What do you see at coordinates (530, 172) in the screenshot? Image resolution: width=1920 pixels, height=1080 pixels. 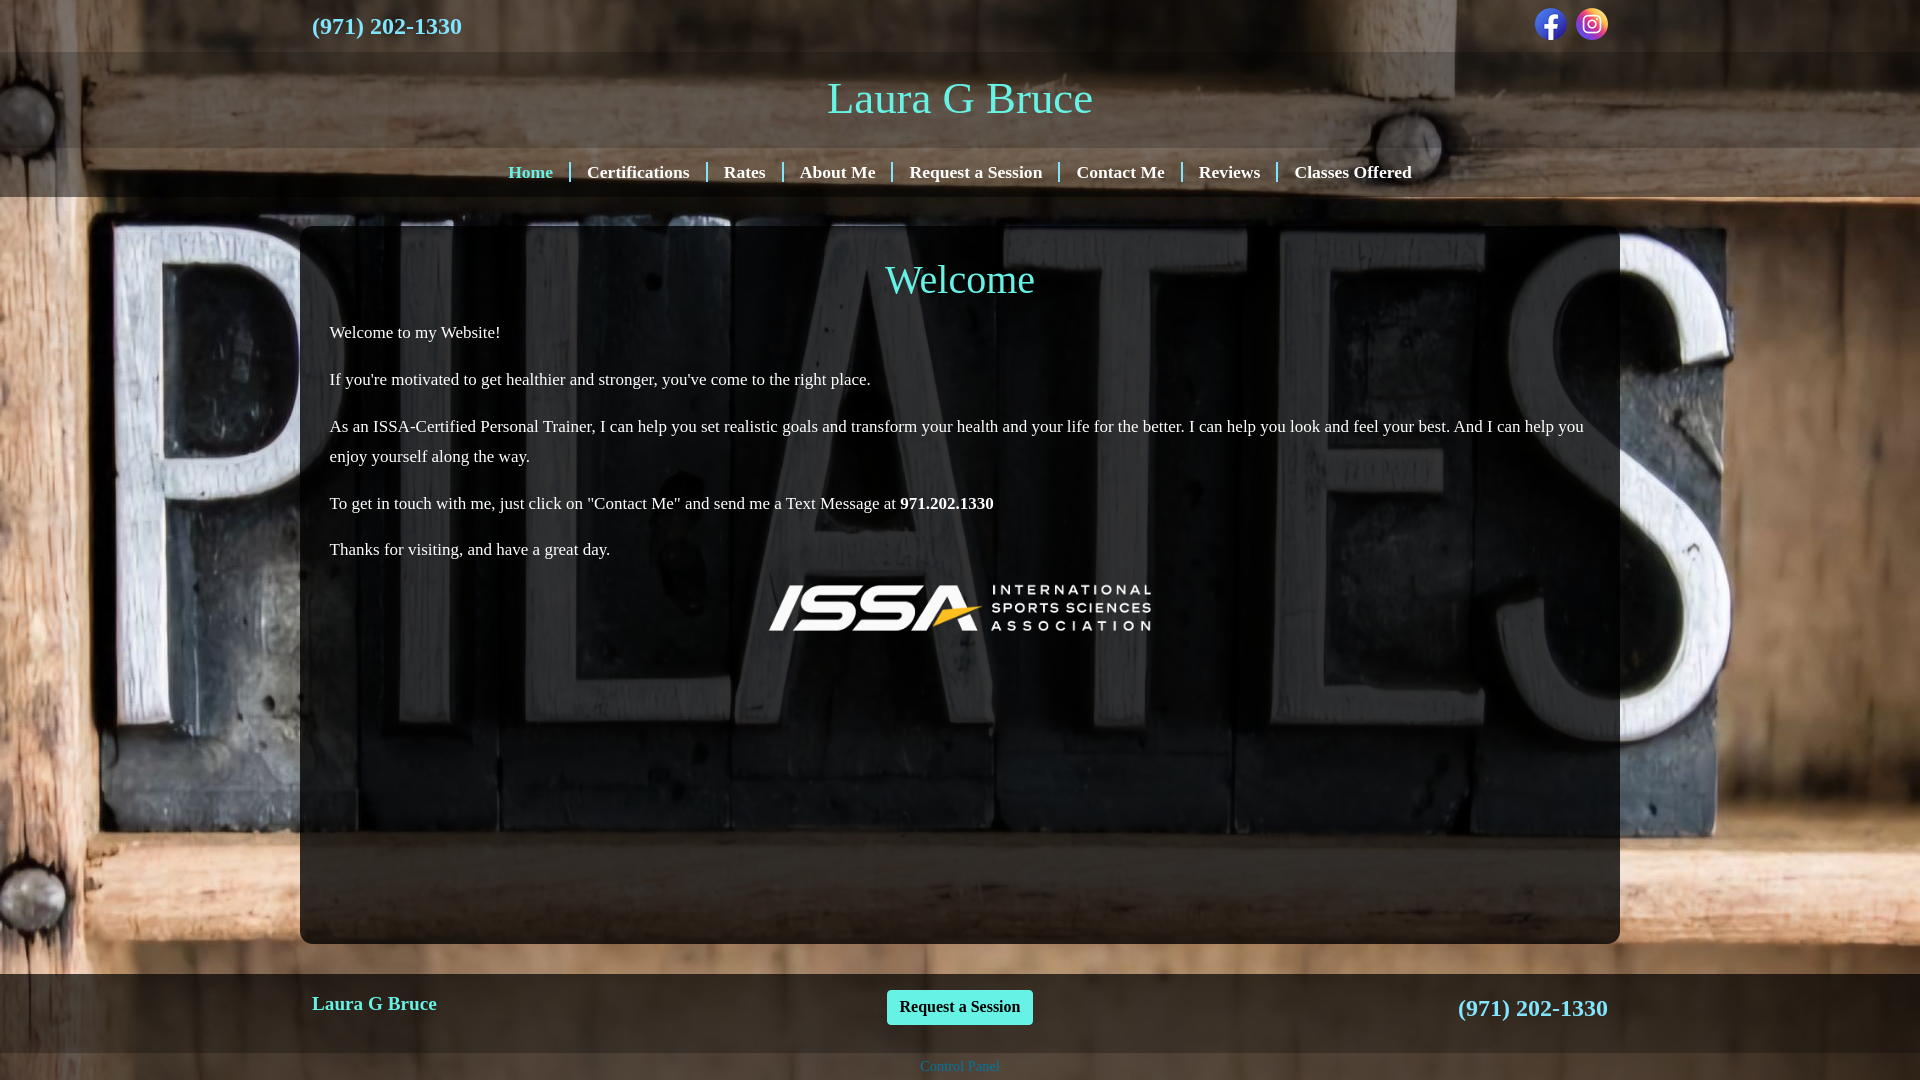 I see `Home` at bounding box center [530, 172].